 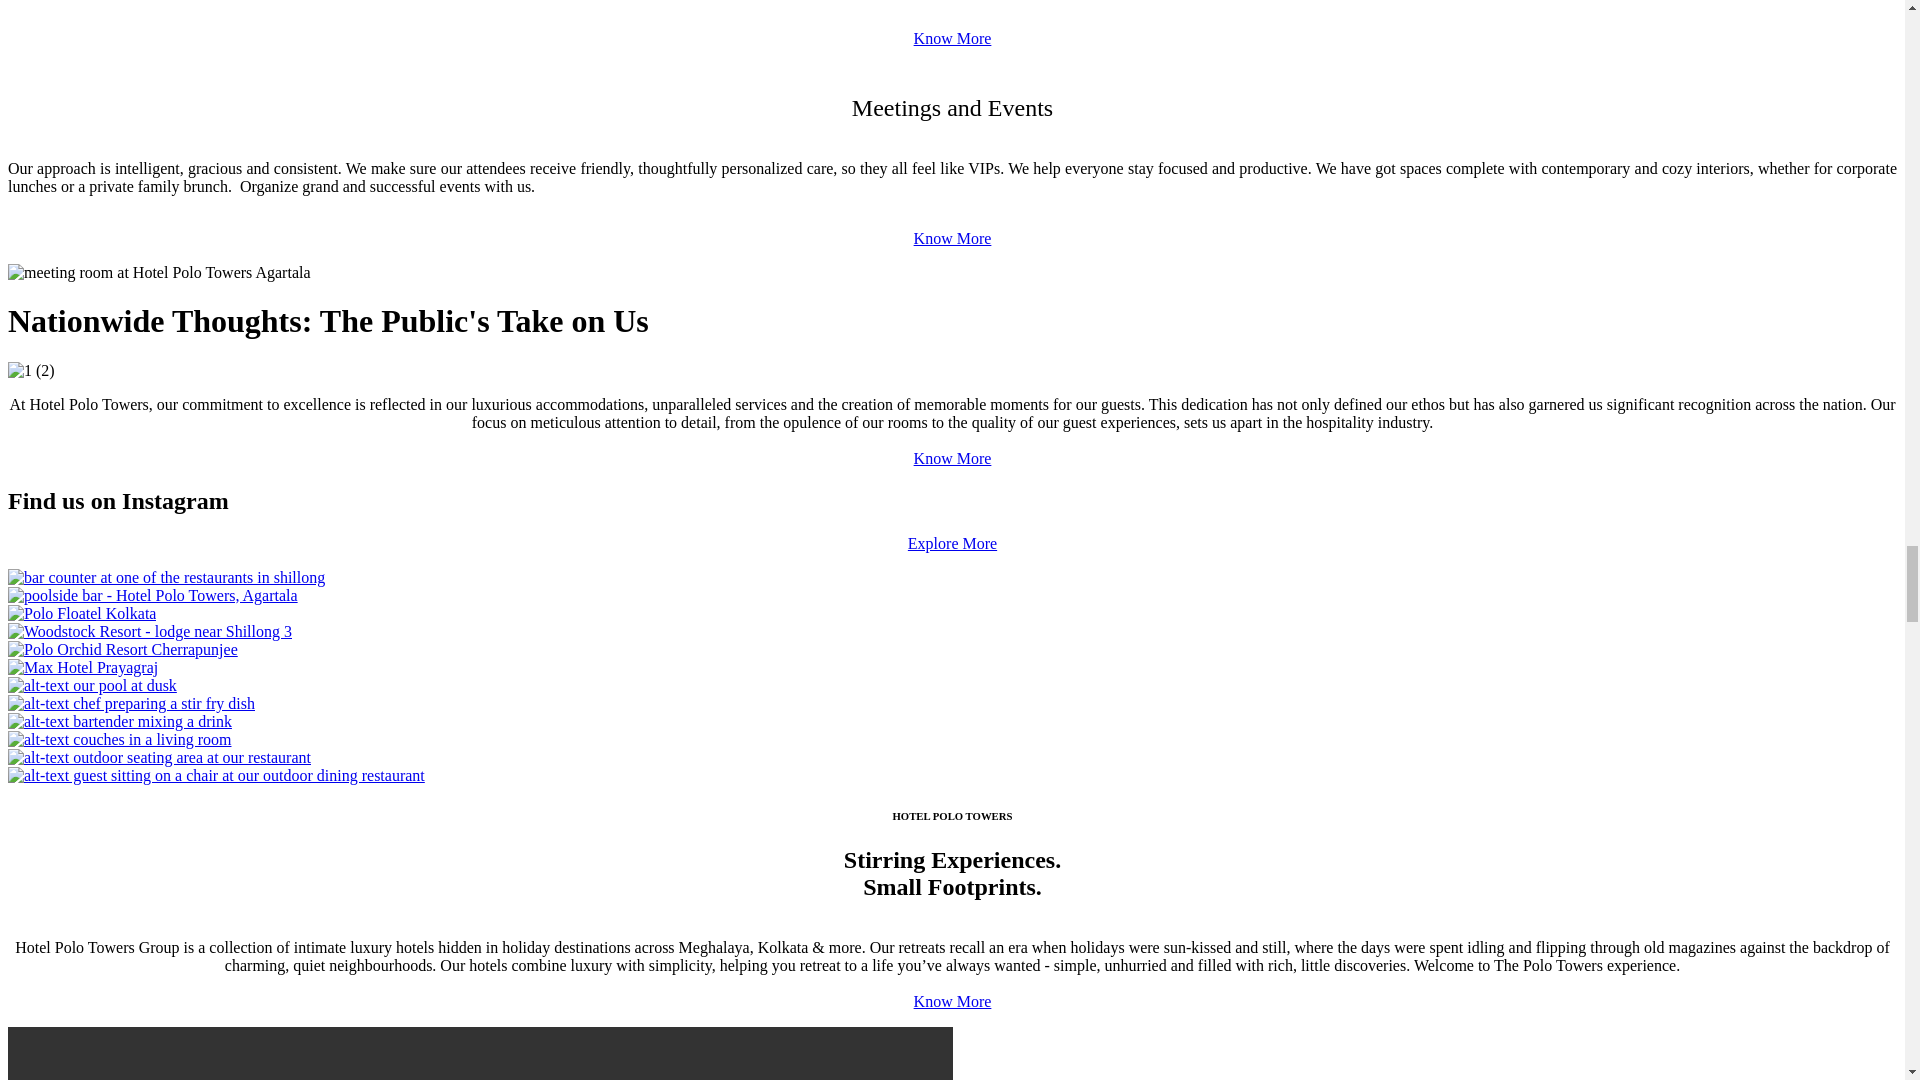 What do you see at coordinates (952, 238) in the screenshot?
I see `Know More` at bounding box center [952, 238].